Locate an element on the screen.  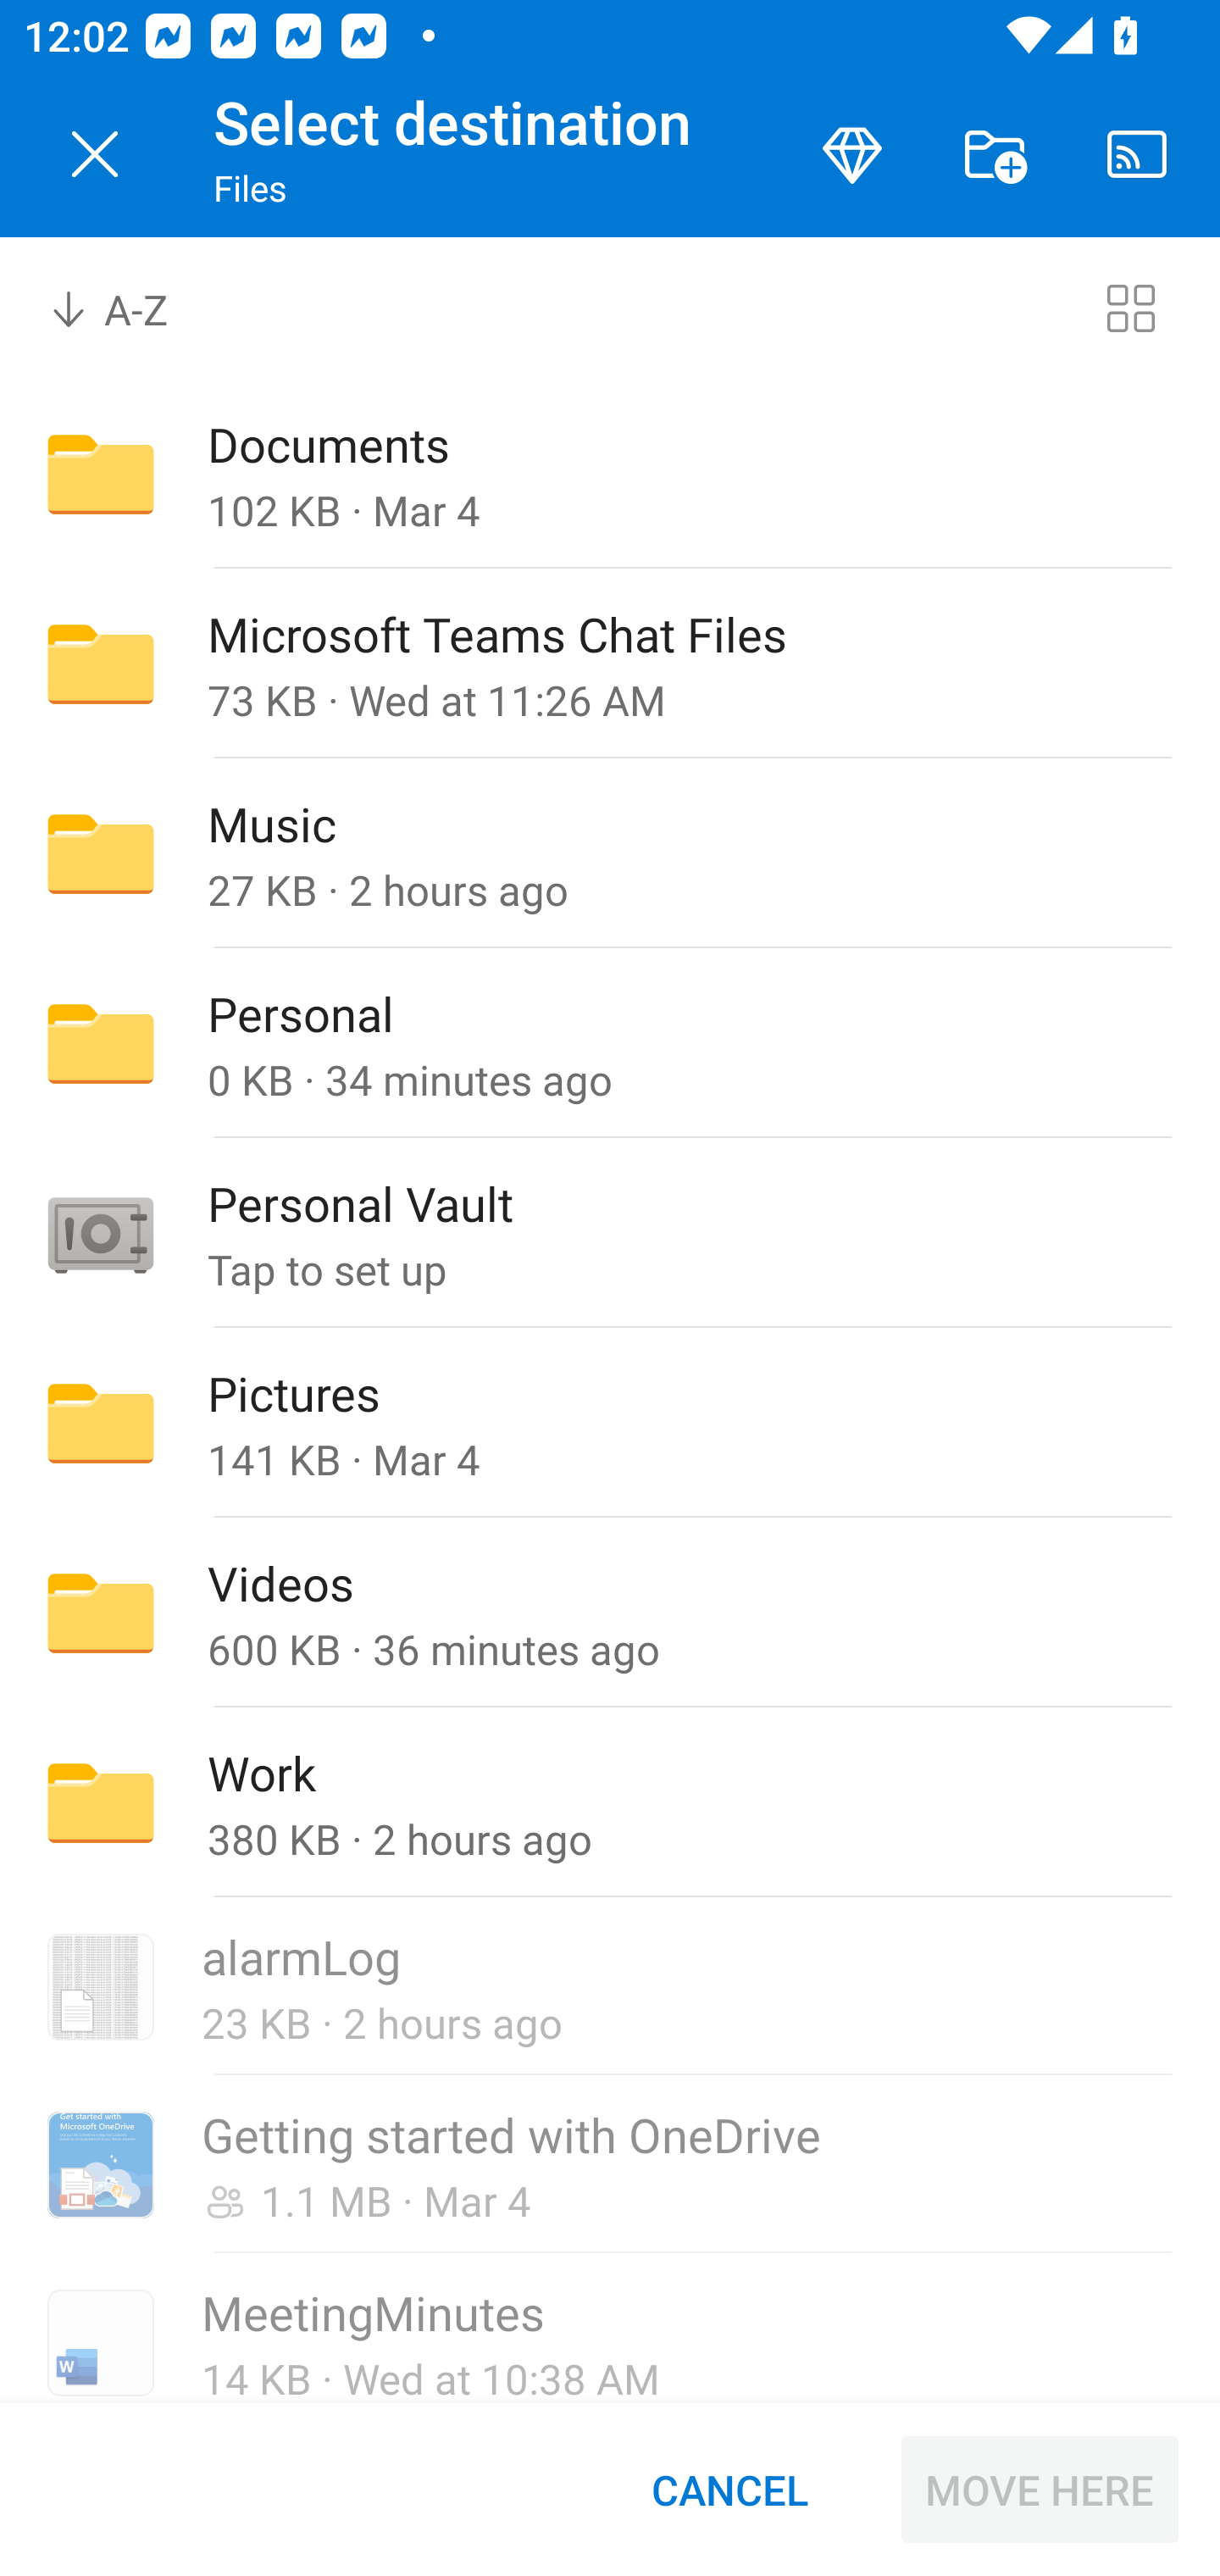
MOVE HERE is located at coordinates (1040, 2490).